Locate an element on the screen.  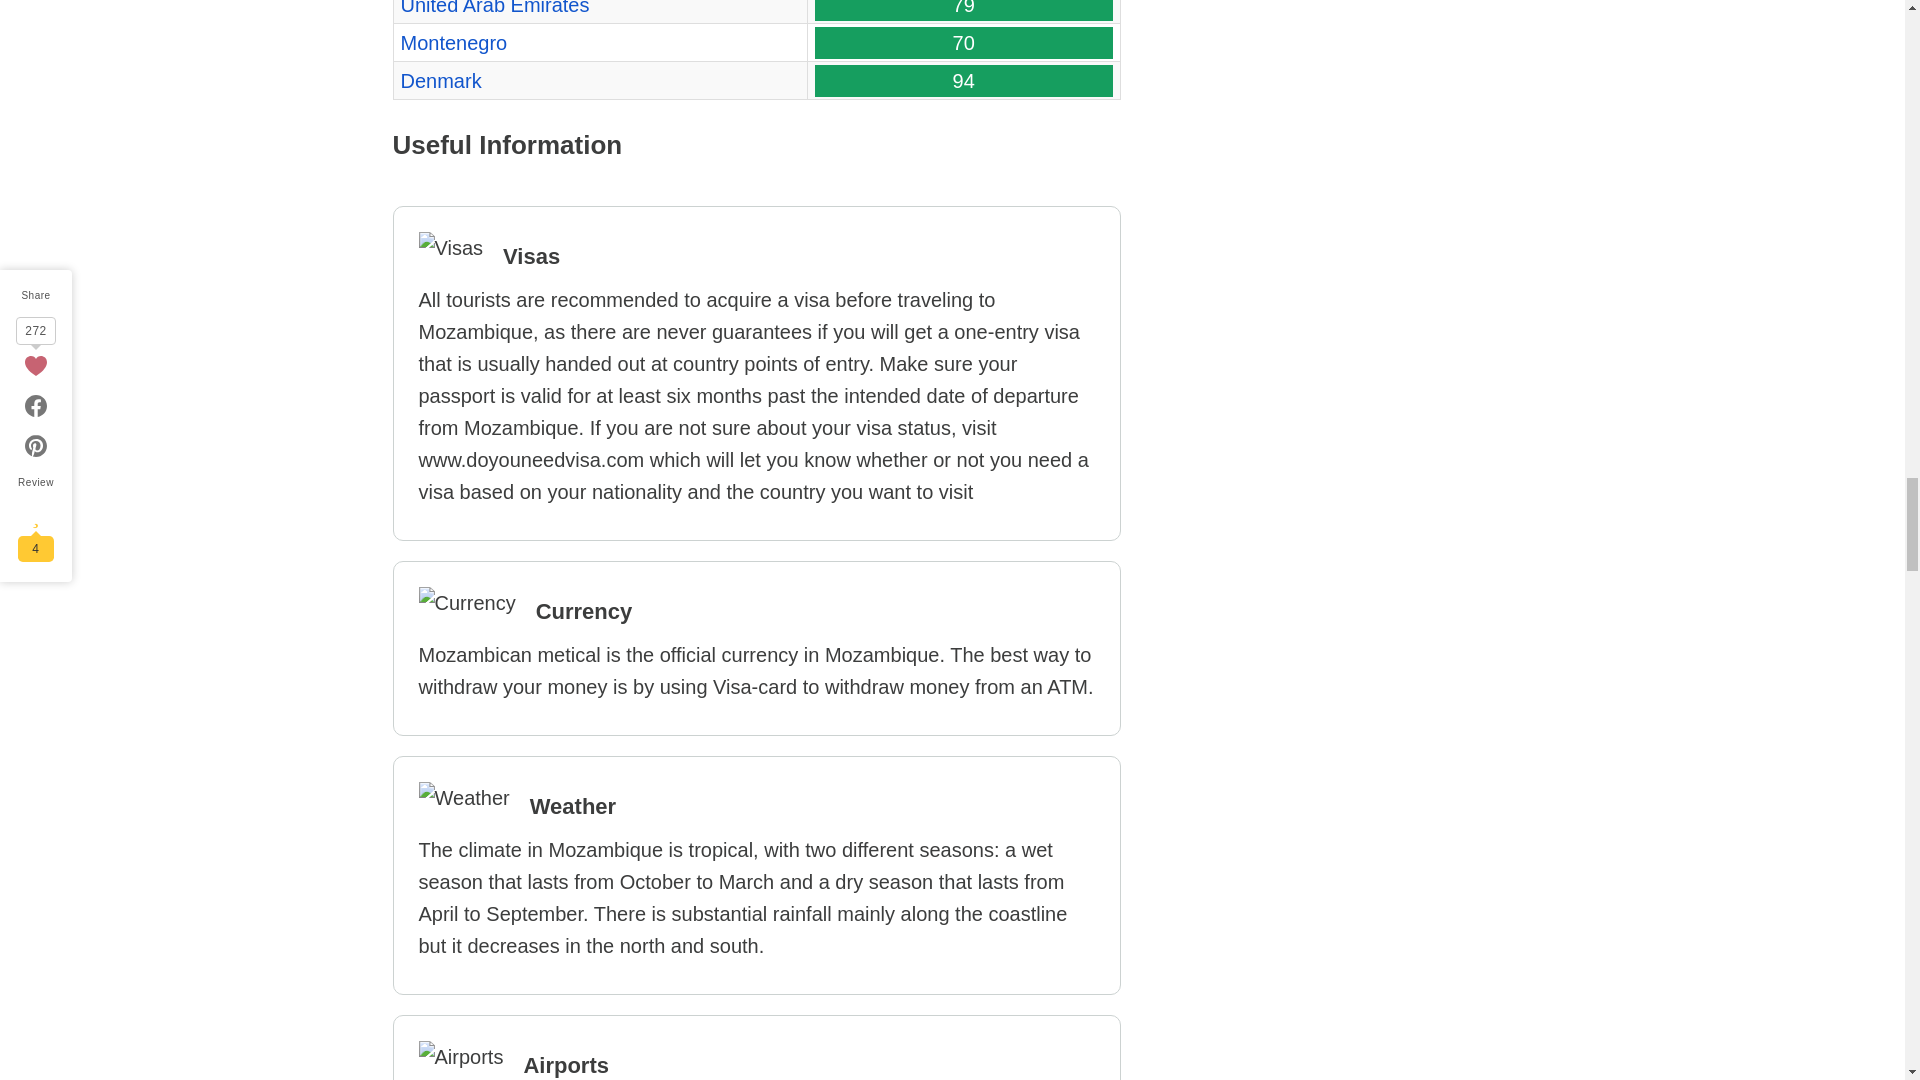
Montenegro Safety Review is located at coordinates (452, 43).